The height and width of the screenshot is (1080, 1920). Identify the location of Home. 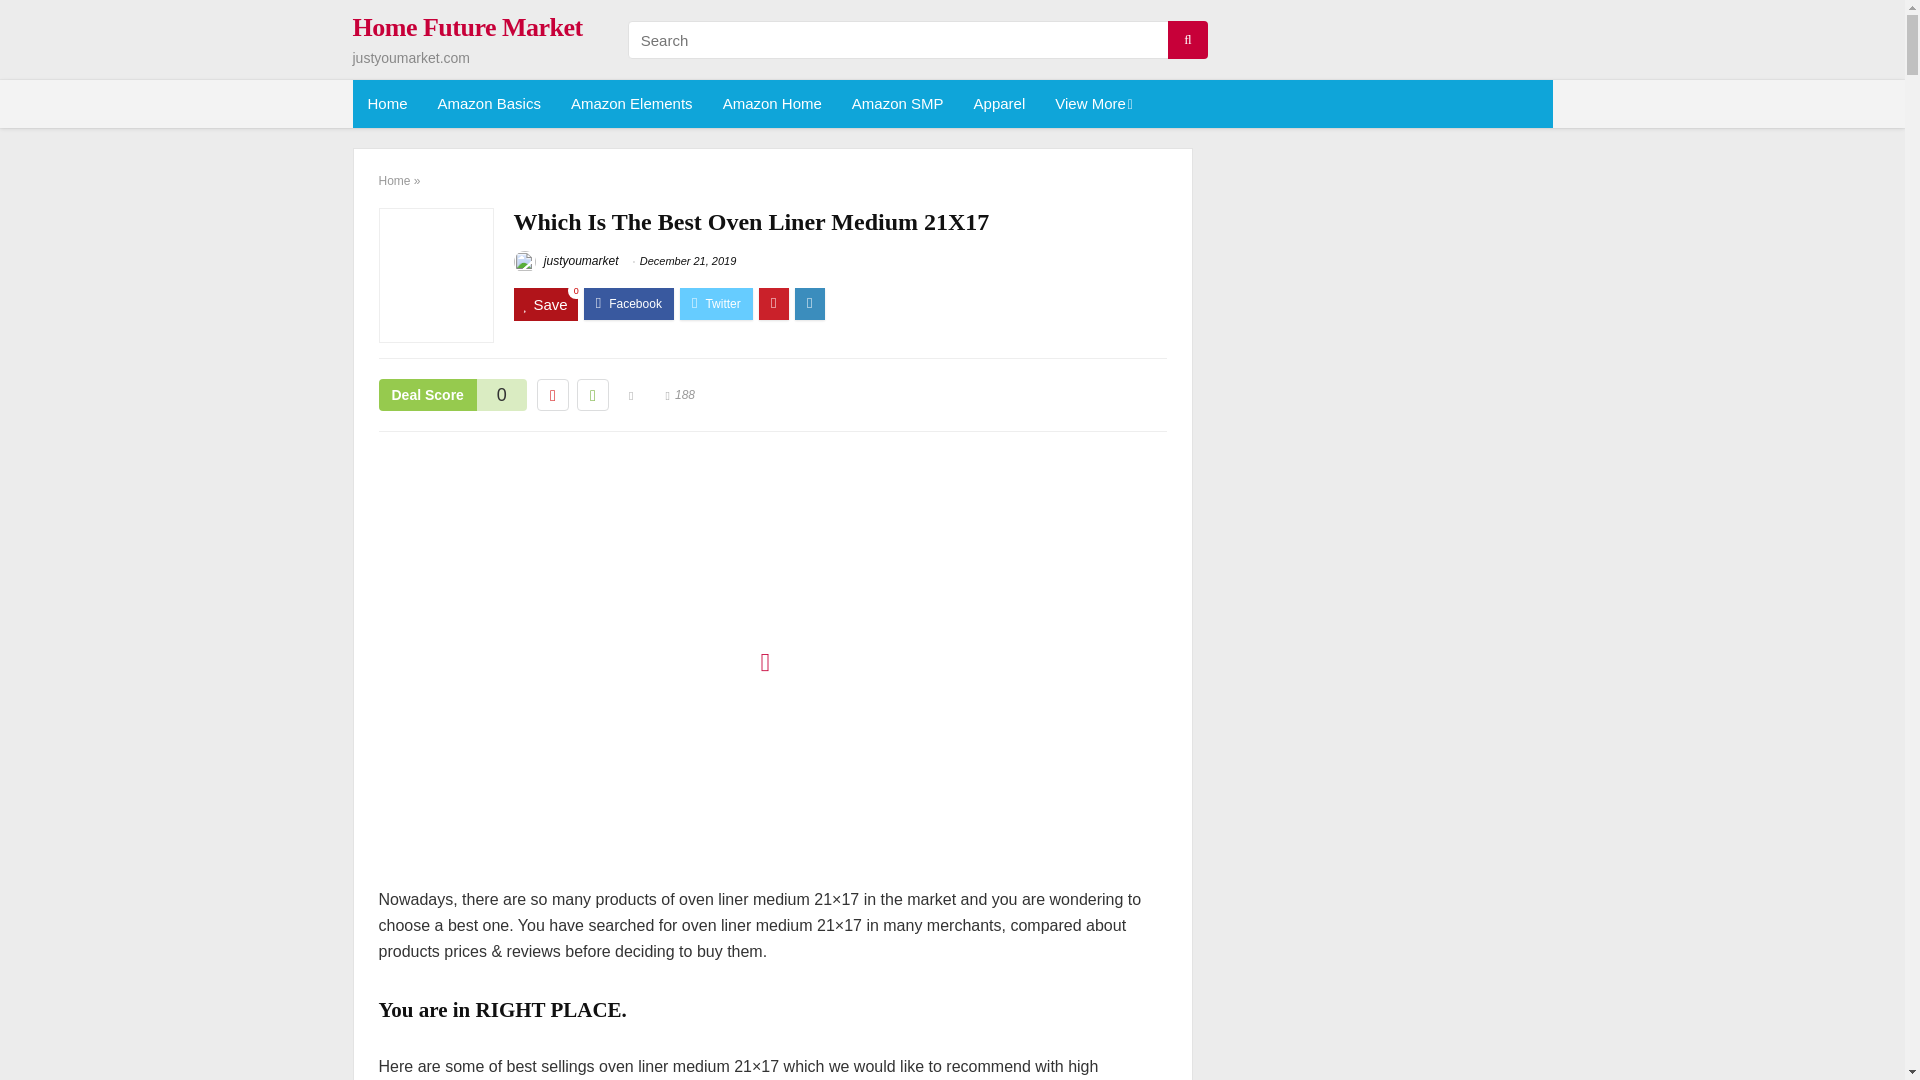
(386, 104).